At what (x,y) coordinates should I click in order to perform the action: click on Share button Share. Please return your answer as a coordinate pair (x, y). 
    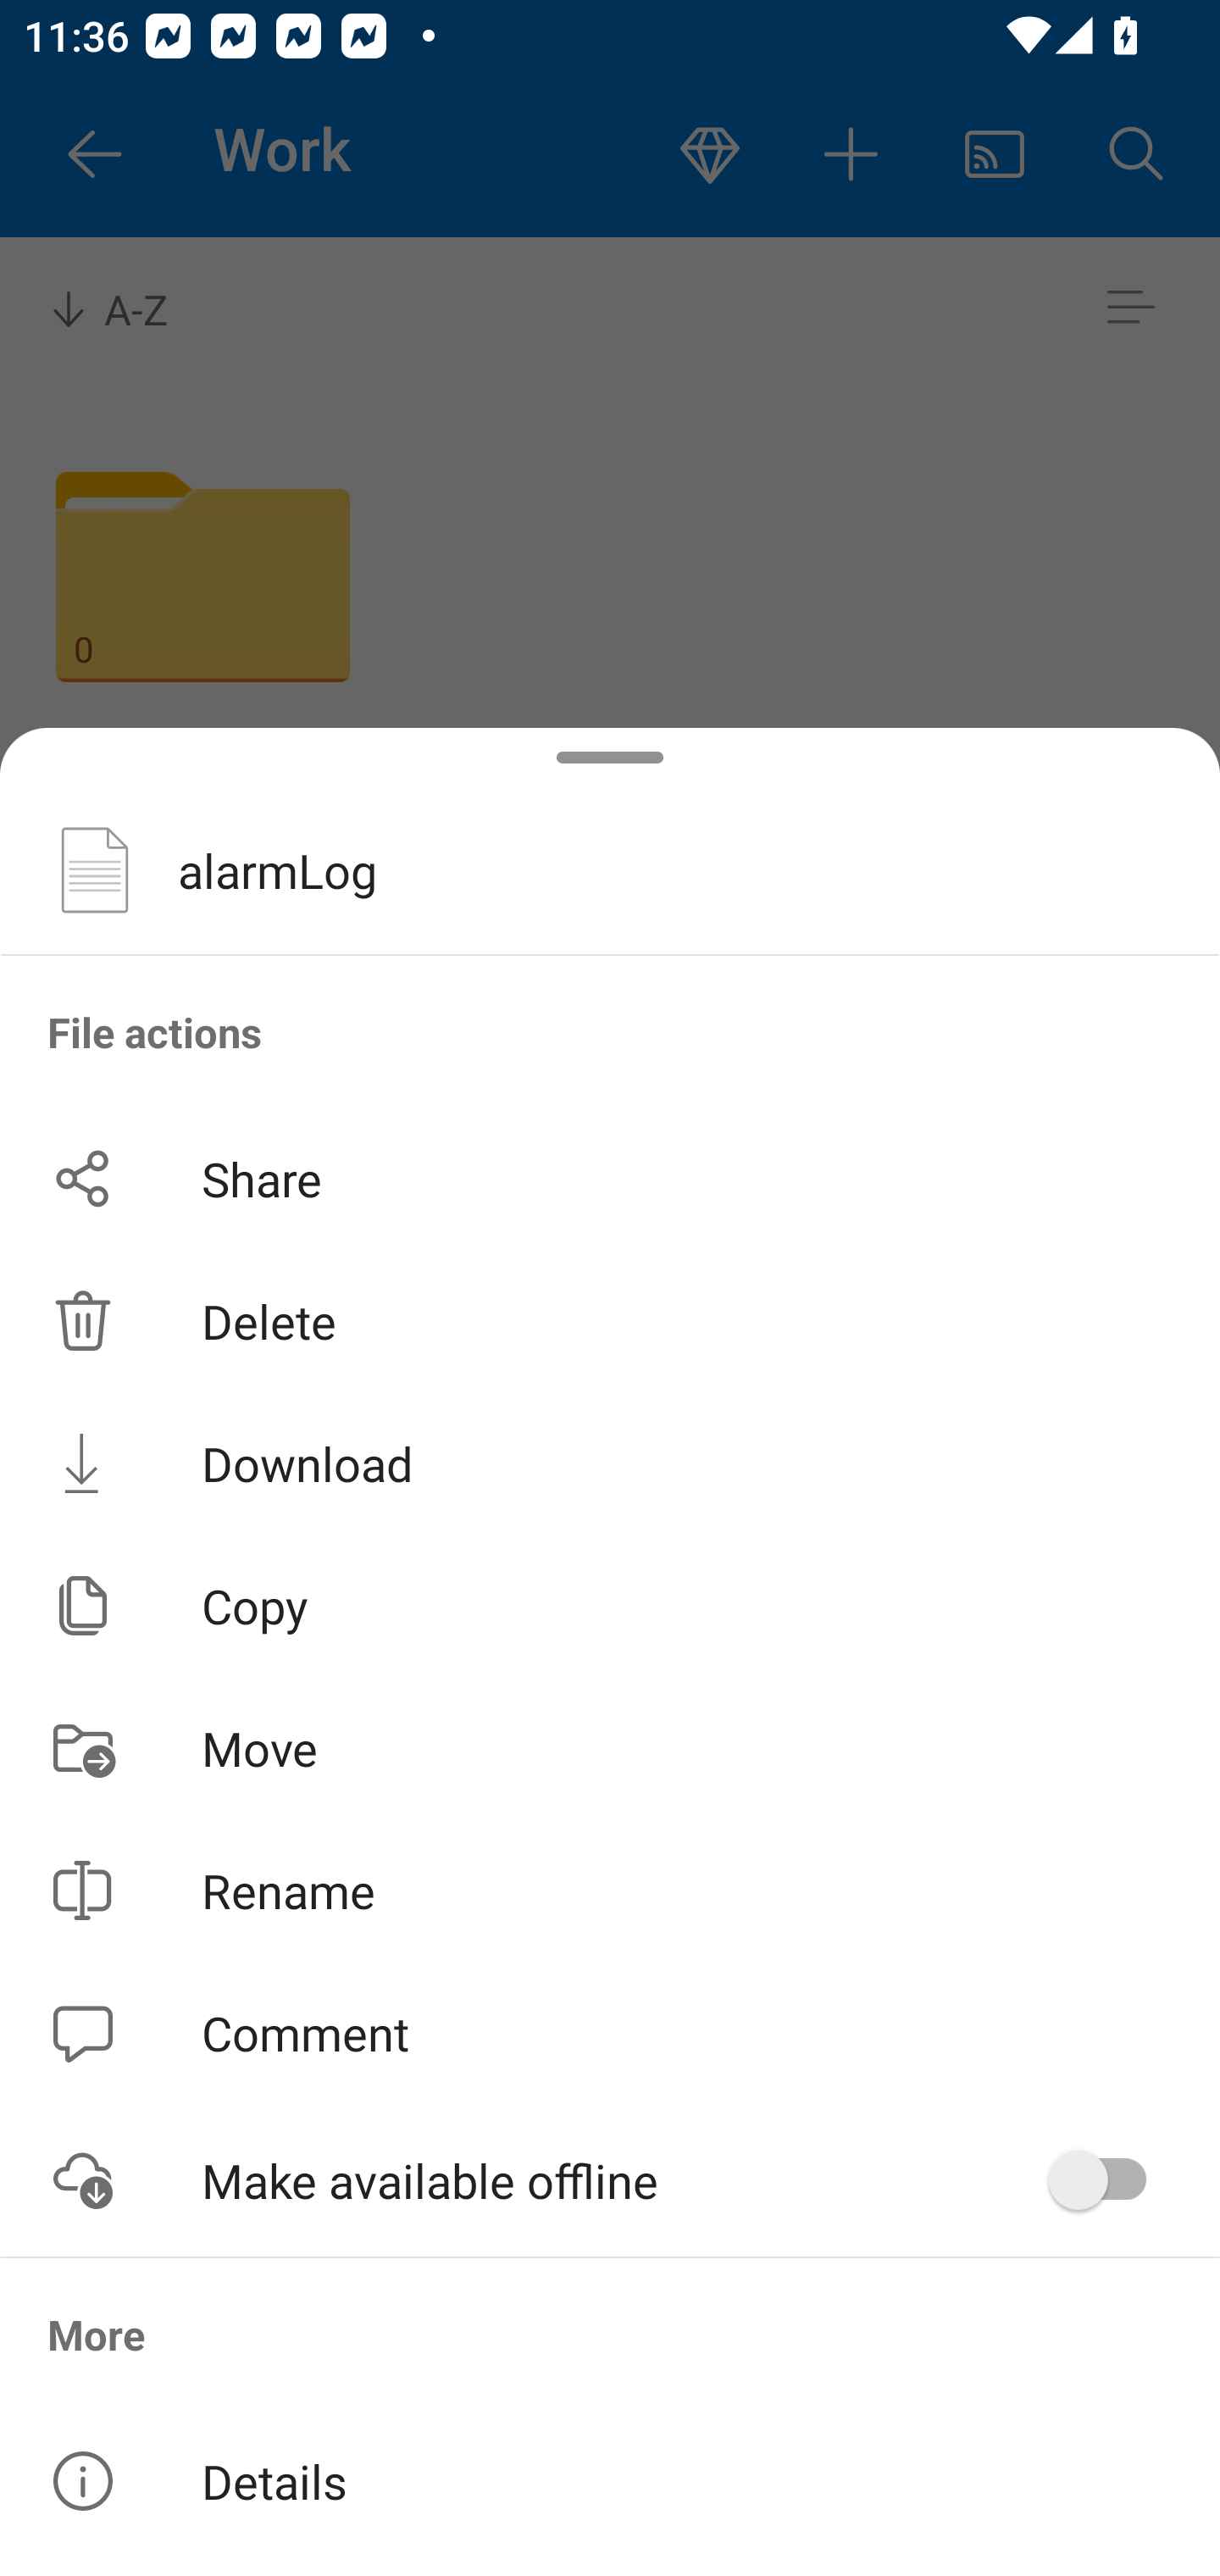
    Looking at the image, I should click on (610, 1178).